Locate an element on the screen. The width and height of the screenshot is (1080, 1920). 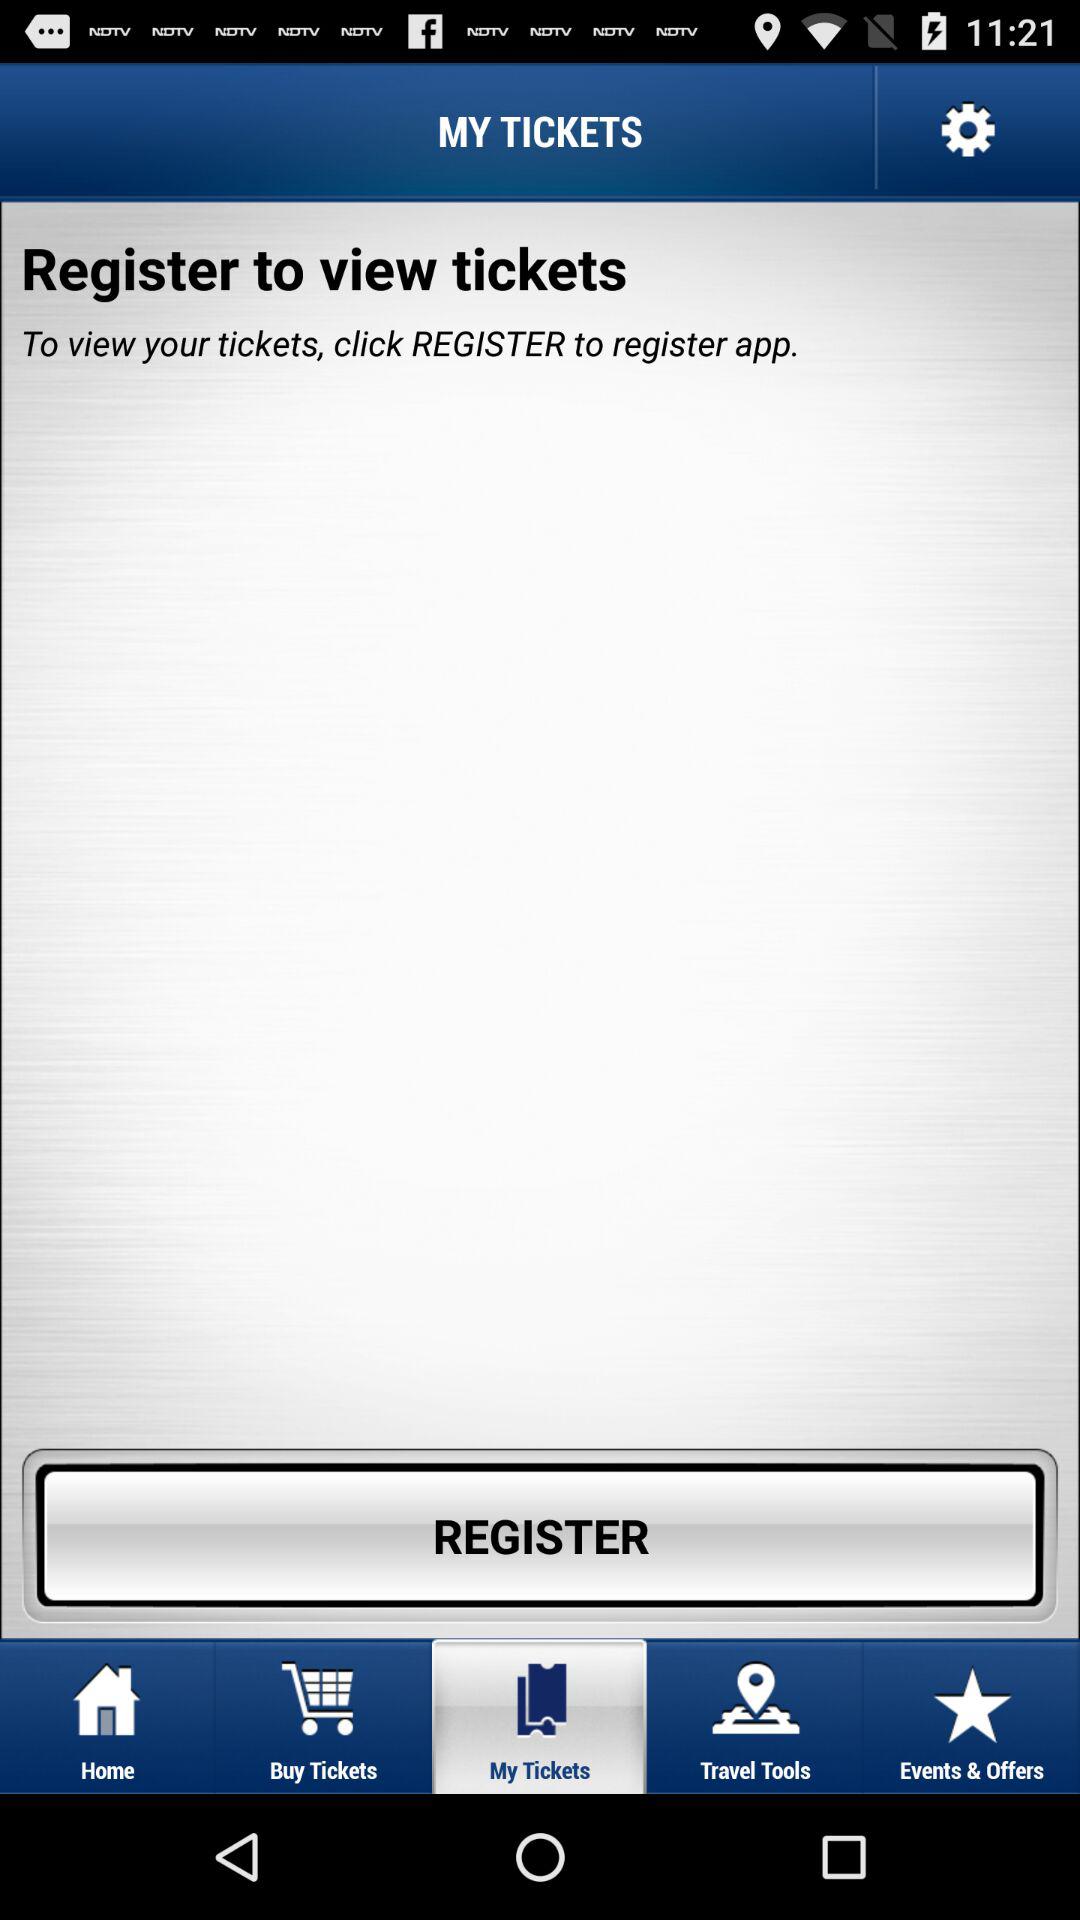
go to settings menu is located at coordinates (966, 130).